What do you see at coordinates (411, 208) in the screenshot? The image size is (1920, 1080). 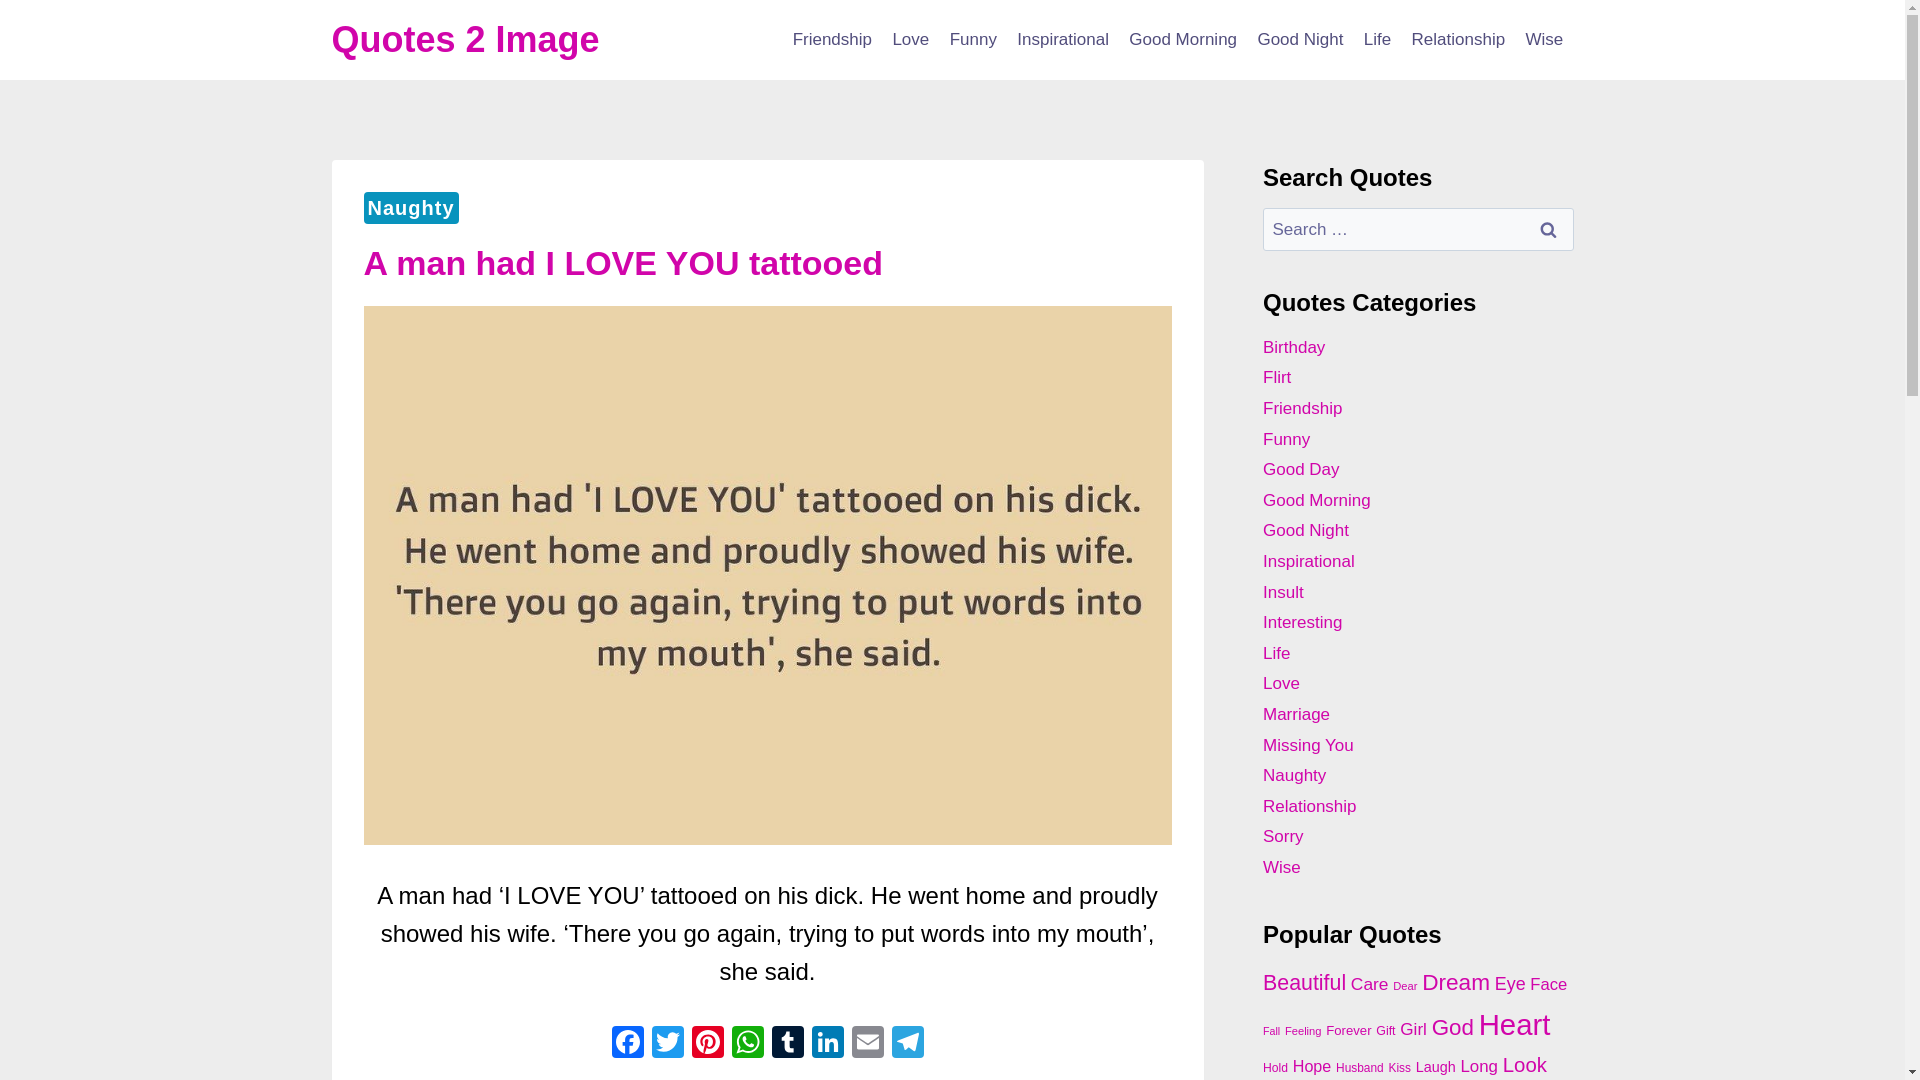 I see `Naughty` at bounding box center [411, 208].